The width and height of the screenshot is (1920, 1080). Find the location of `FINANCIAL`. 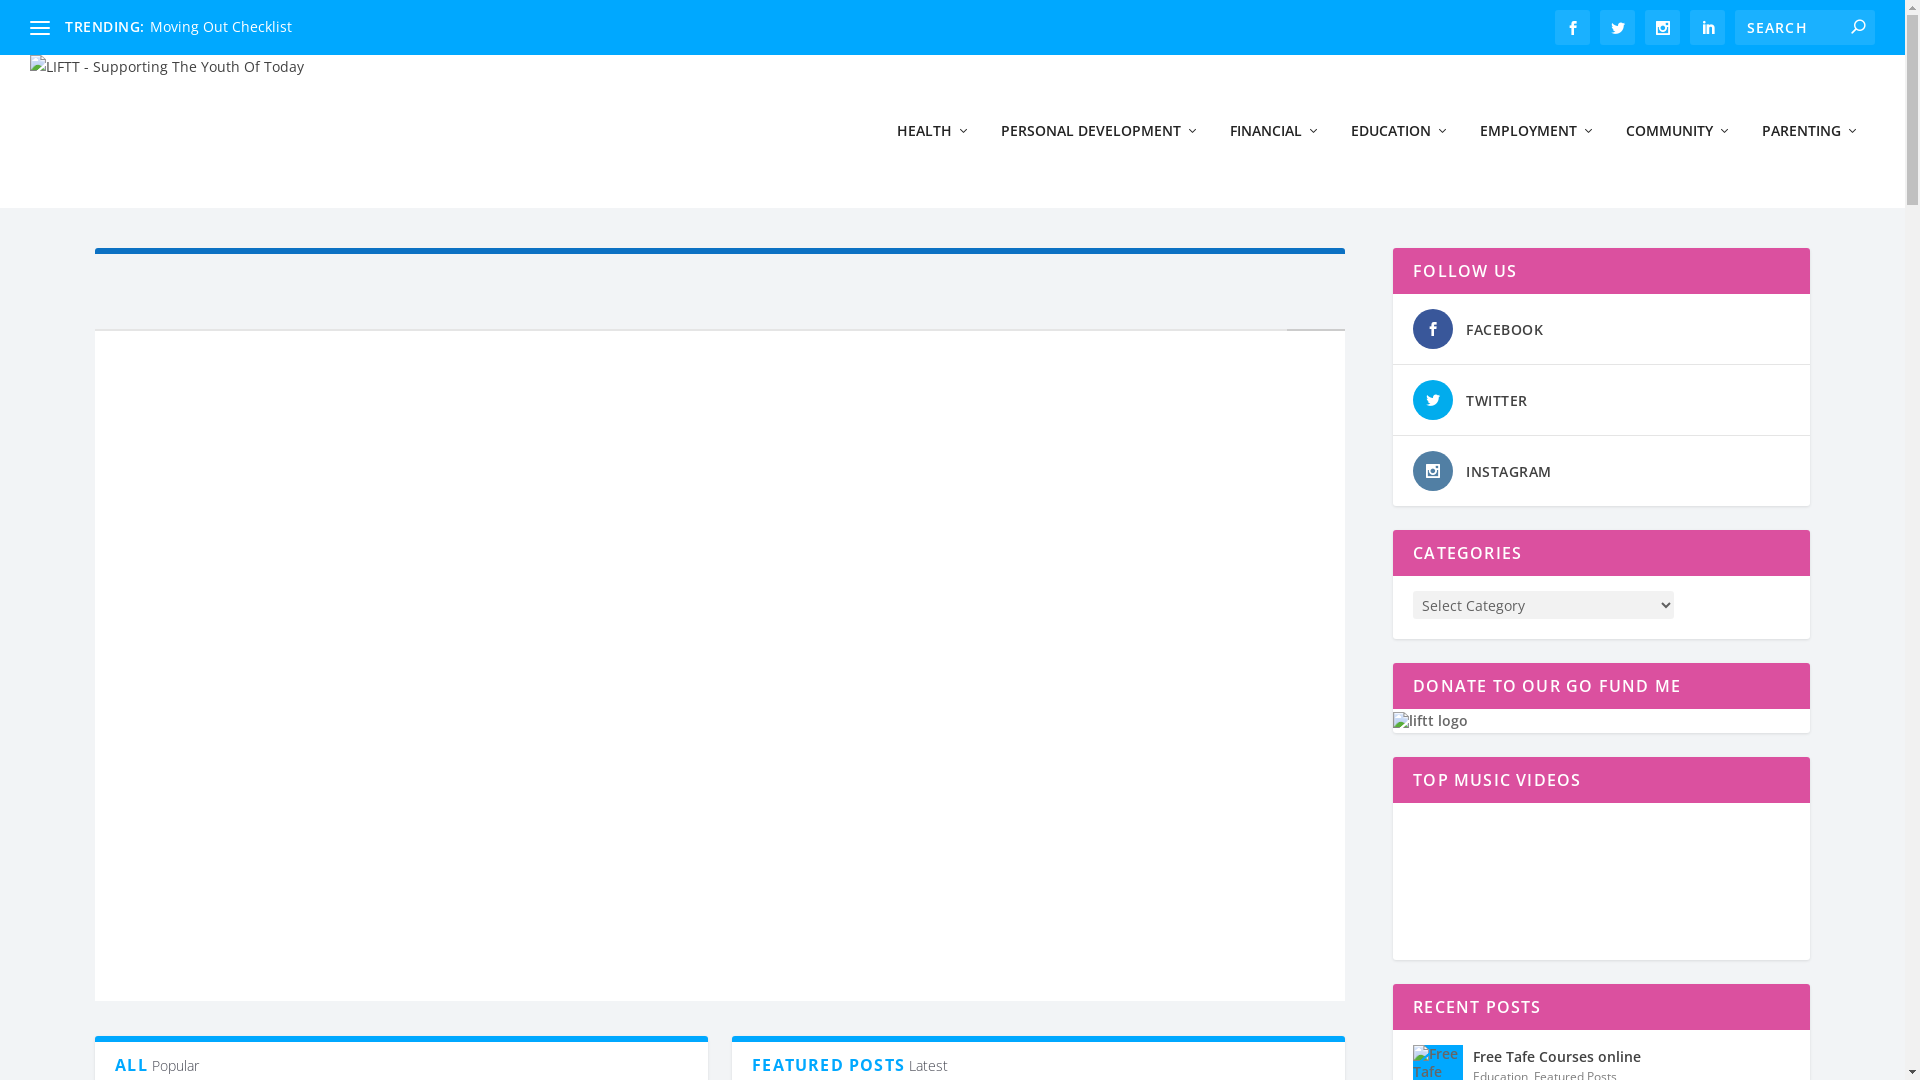

FINANCIAL is located at coordinates (1276, 165).